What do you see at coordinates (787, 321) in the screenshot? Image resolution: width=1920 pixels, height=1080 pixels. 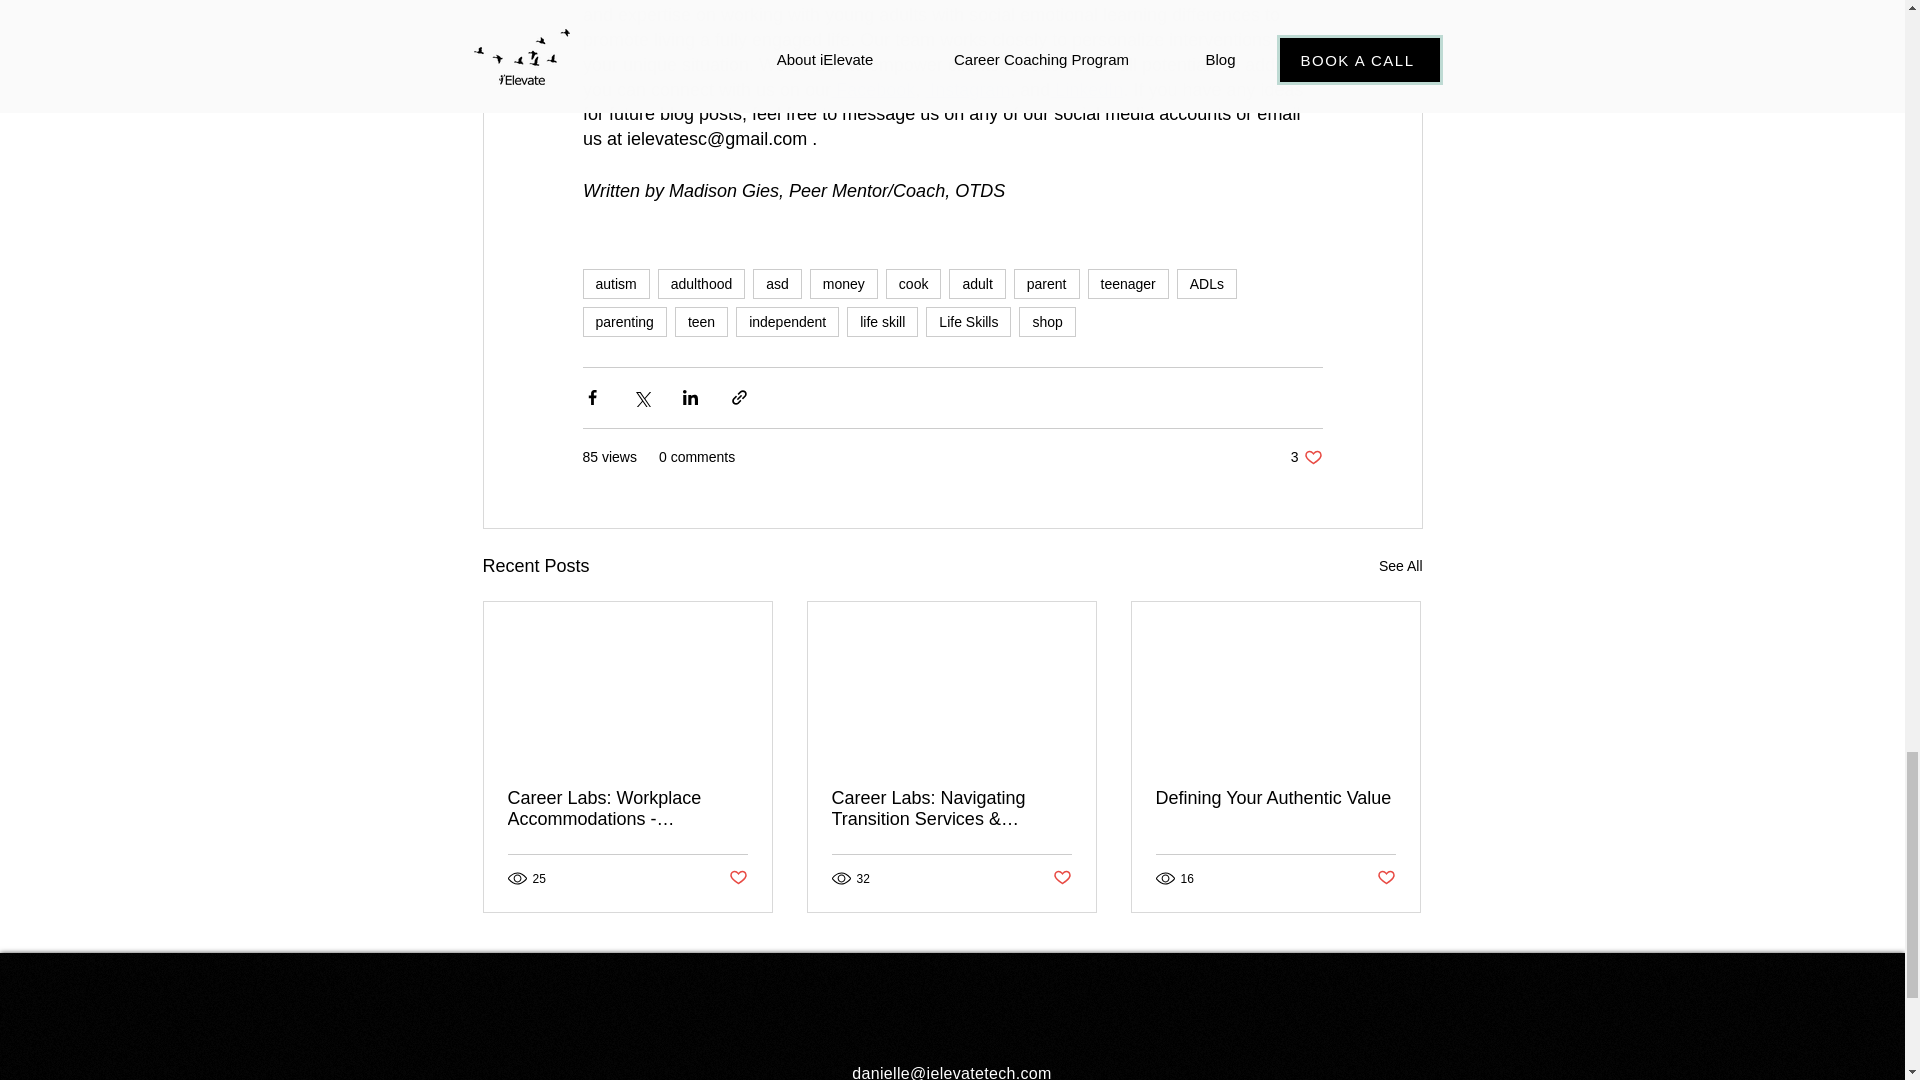 I see `independent` at bounding box center [787, 321].